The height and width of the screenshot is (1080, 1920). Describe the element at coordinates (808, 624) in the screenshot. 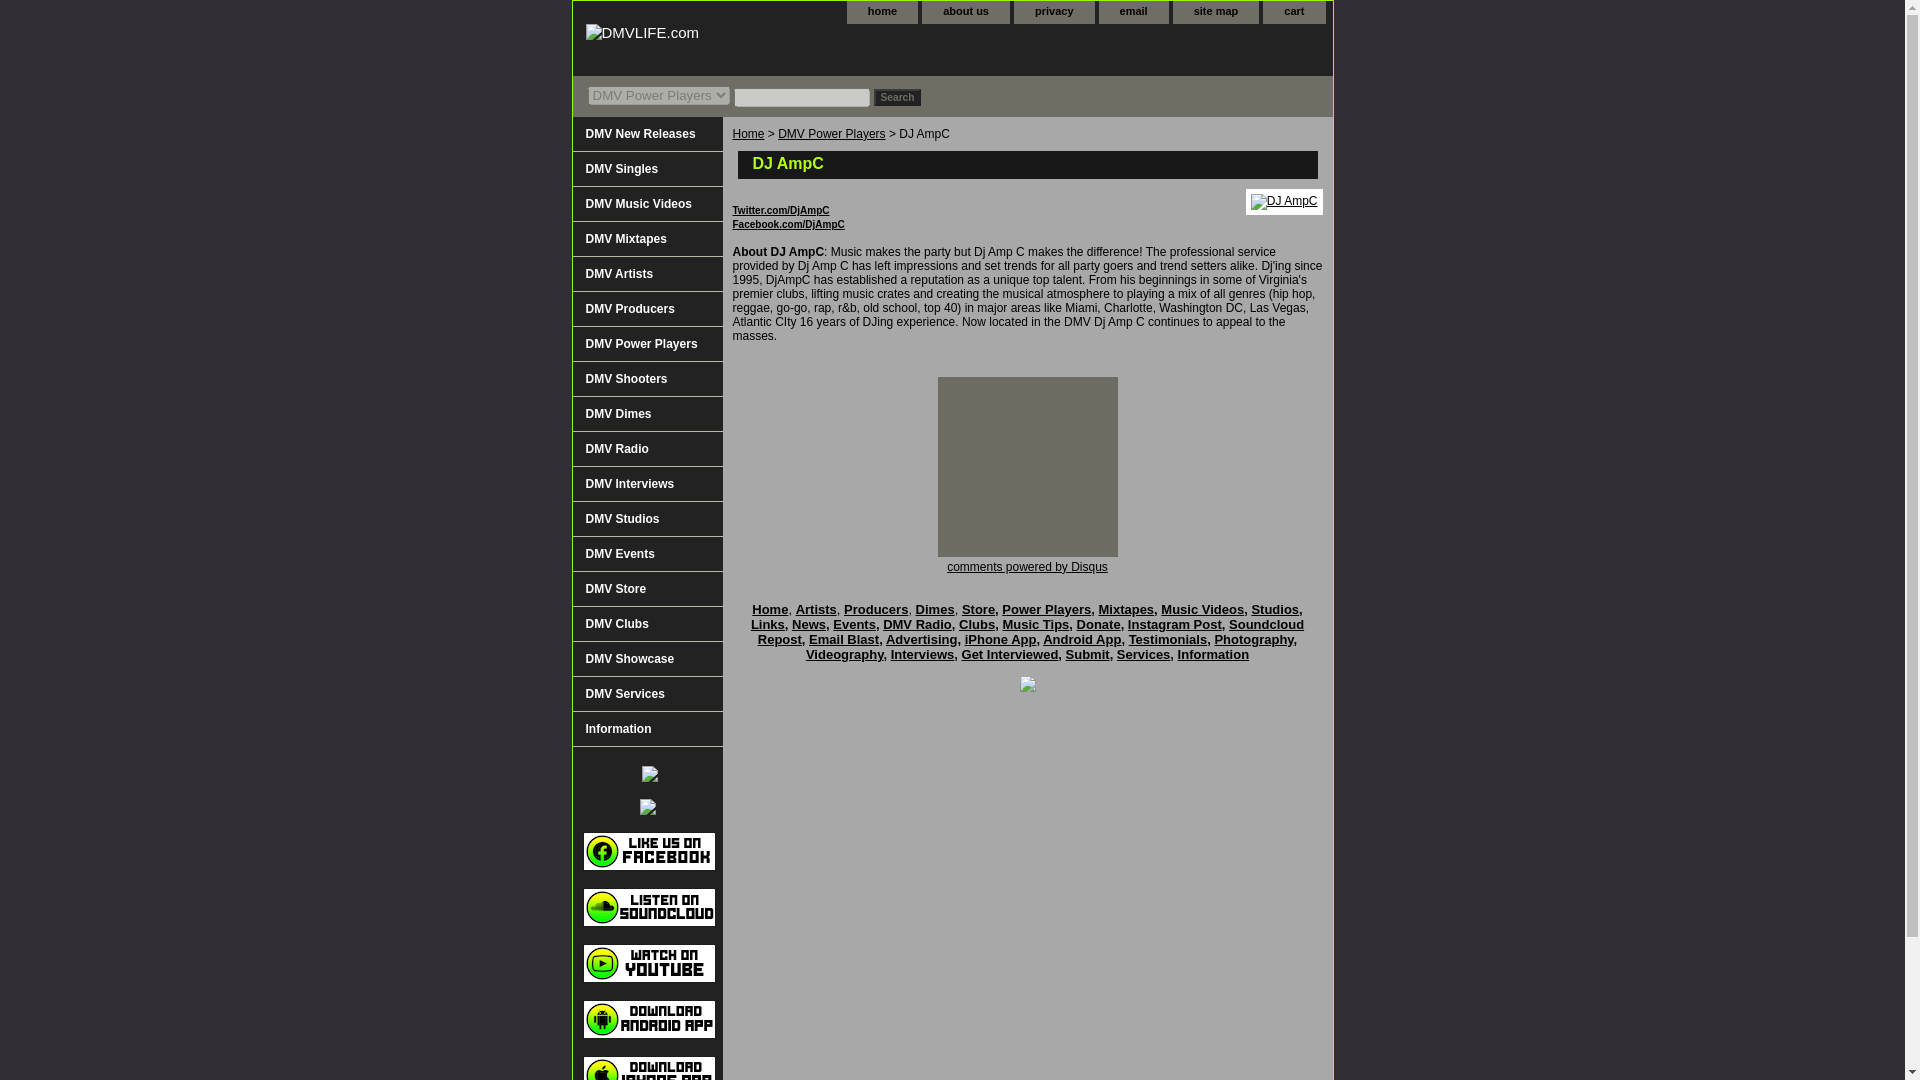

I see `News` at that location.